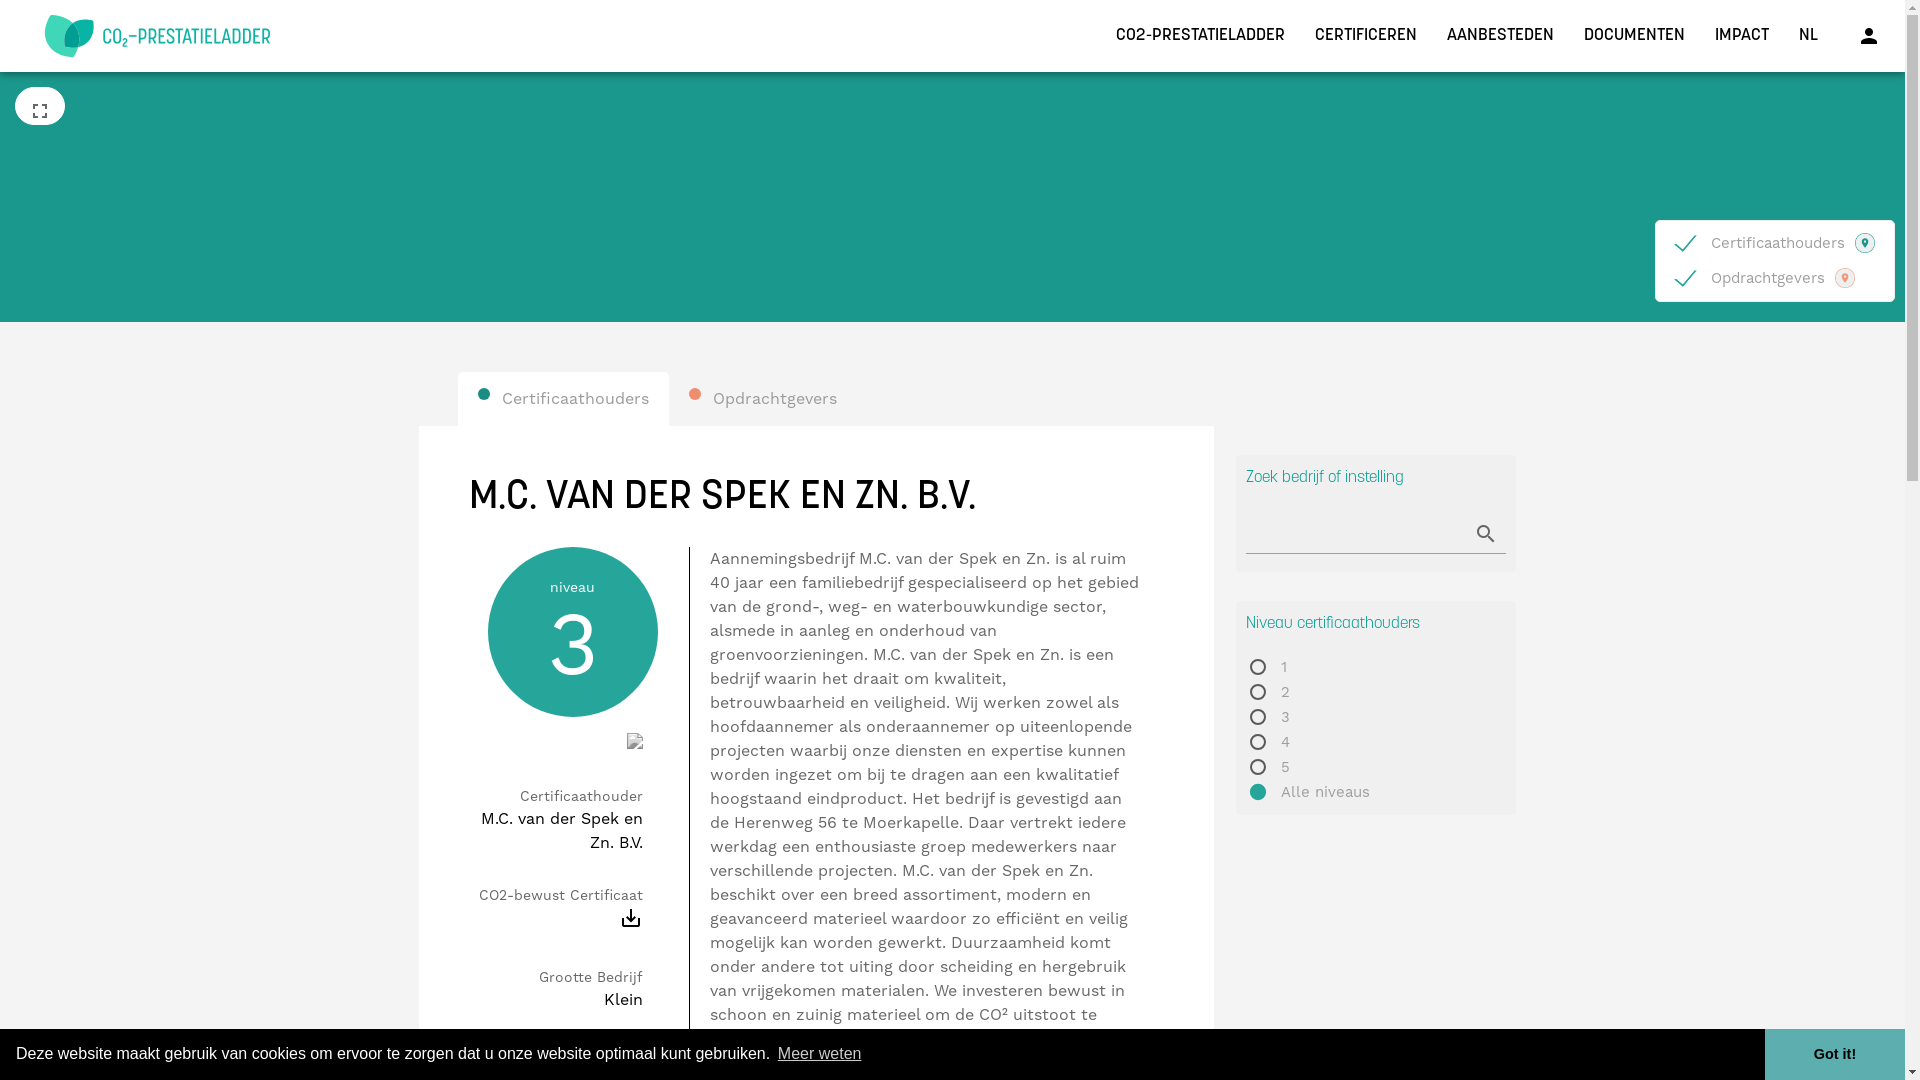 This screenshot has width=1920, height=1080. What do you see at coordinates (1376, 792) in the screenshot?
I see `Alle niveaus` at bounding box center [1376, 792].